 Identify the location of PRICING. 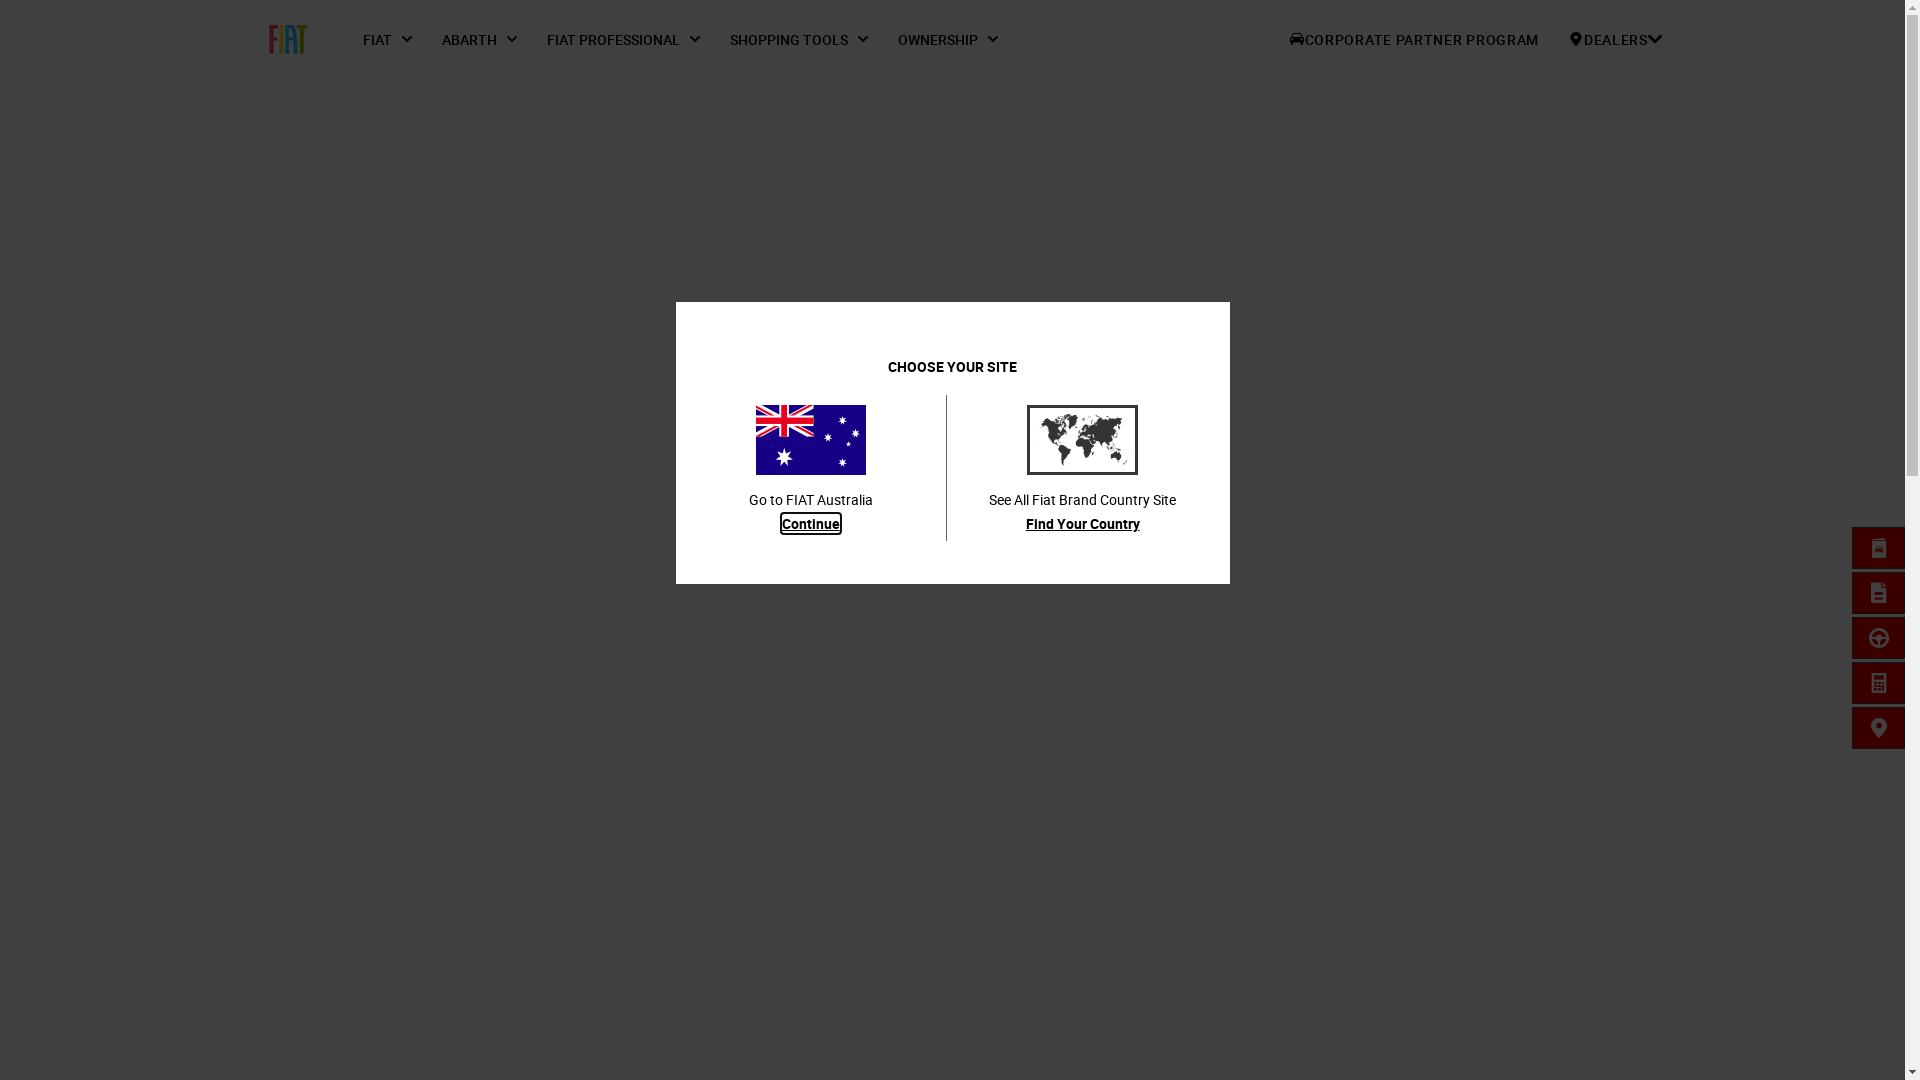
(1879, 683).